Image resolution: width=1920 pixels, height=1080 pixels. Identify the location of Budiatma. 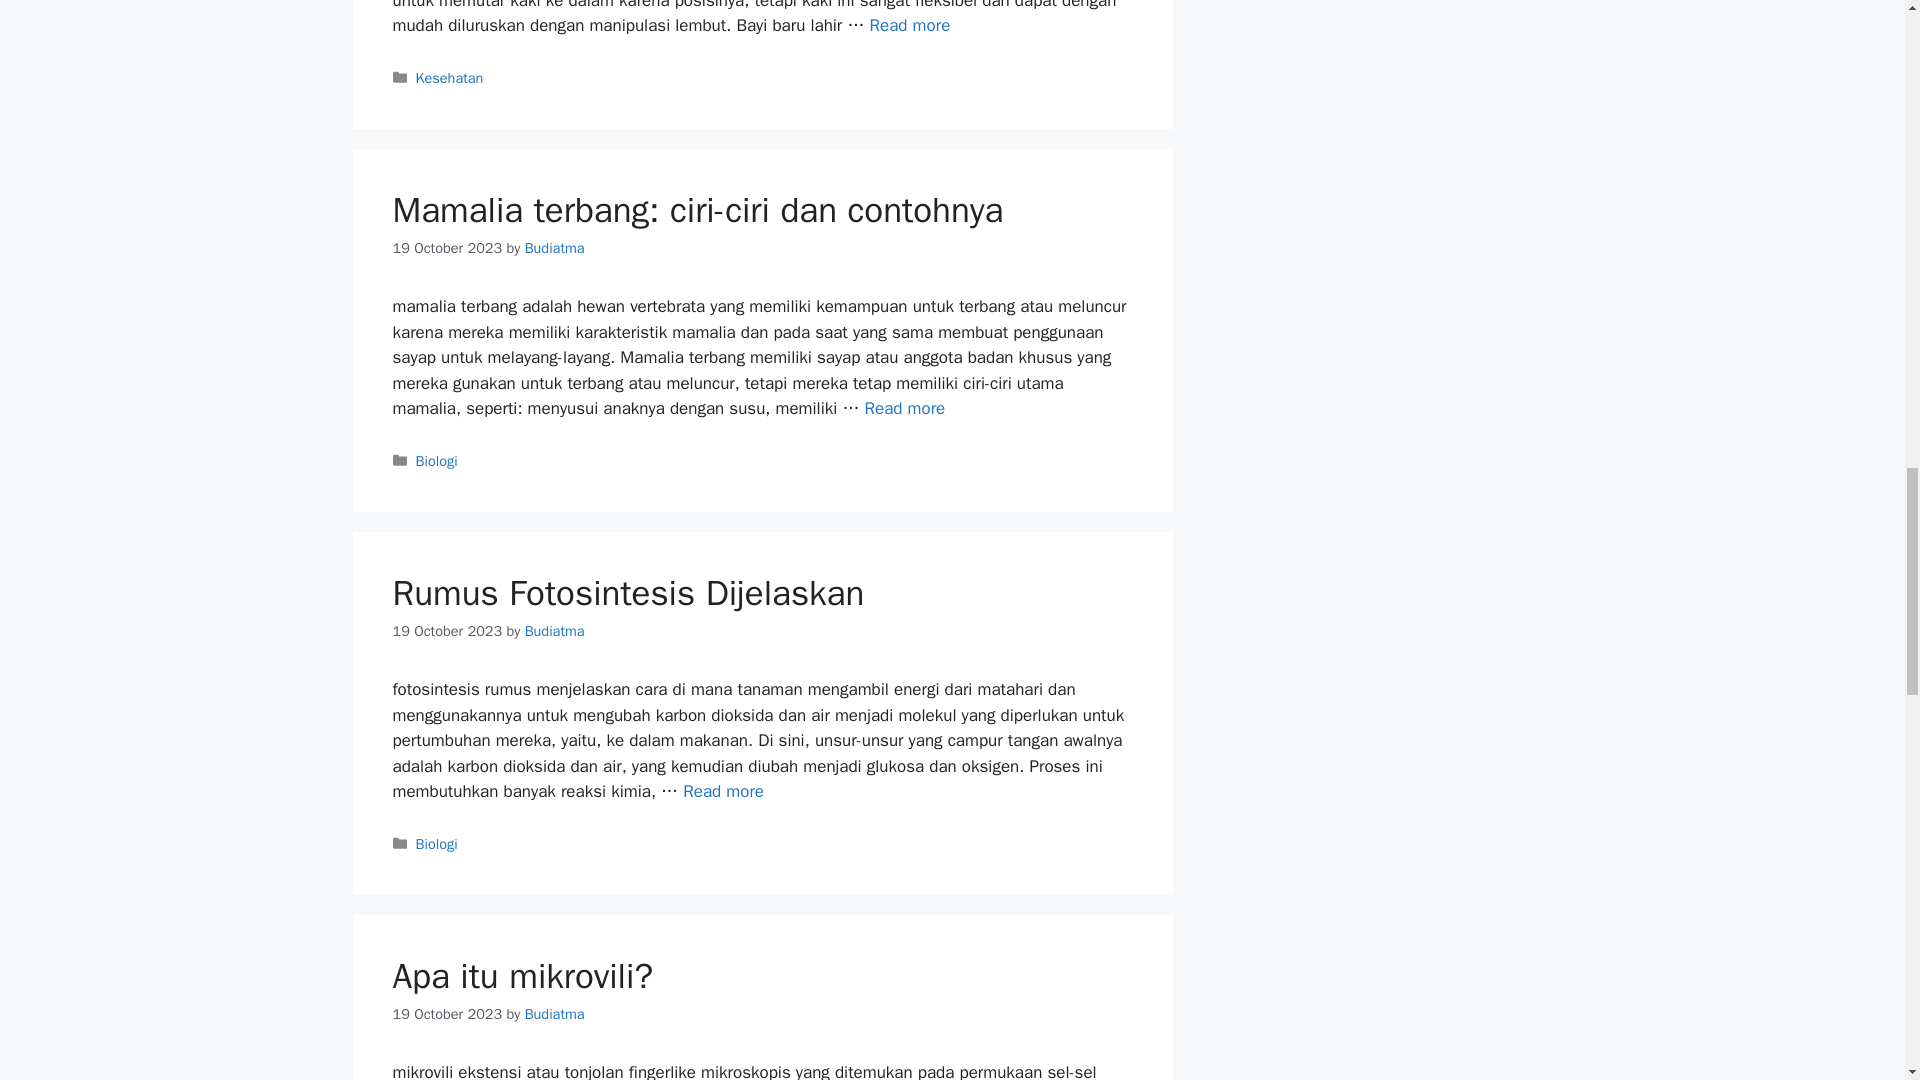
(554, 248).